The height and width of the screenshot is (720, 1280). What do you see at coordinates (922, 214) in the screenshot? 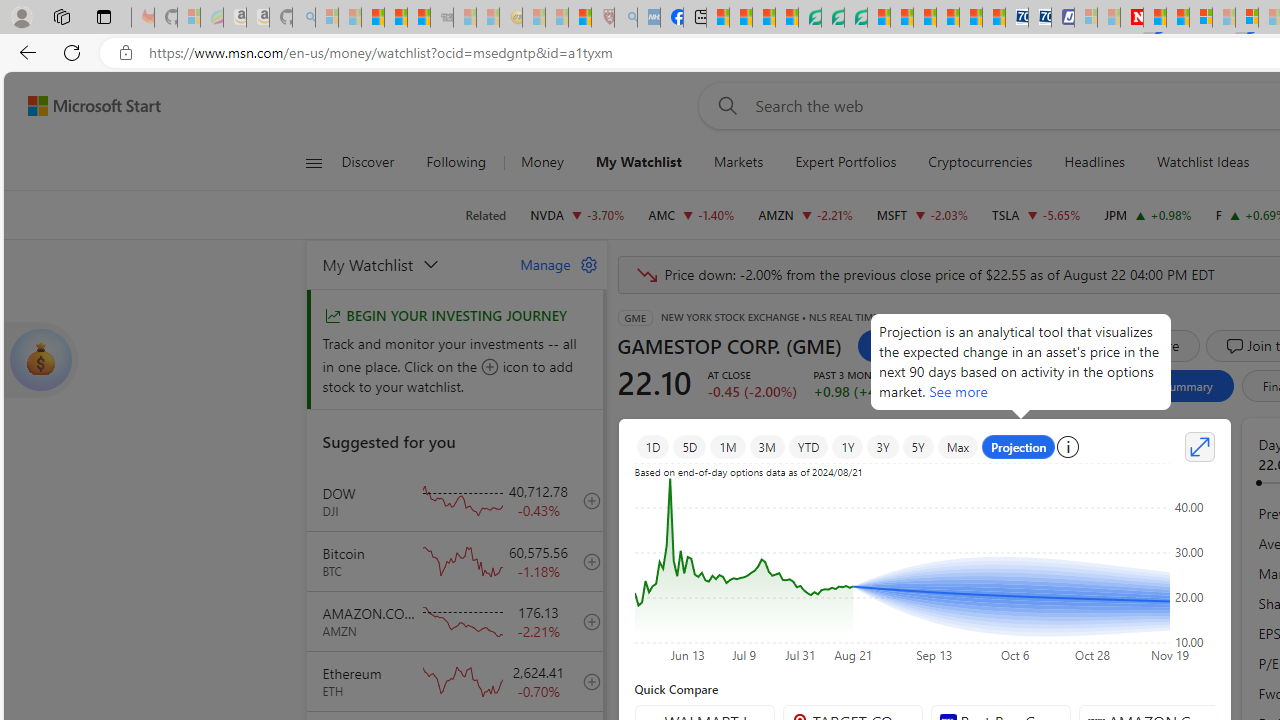
I see `MSFT MICROSOFT CORPORATION decrease 415.55 -8.59 -2.03%` at bounding box center [922, 214].